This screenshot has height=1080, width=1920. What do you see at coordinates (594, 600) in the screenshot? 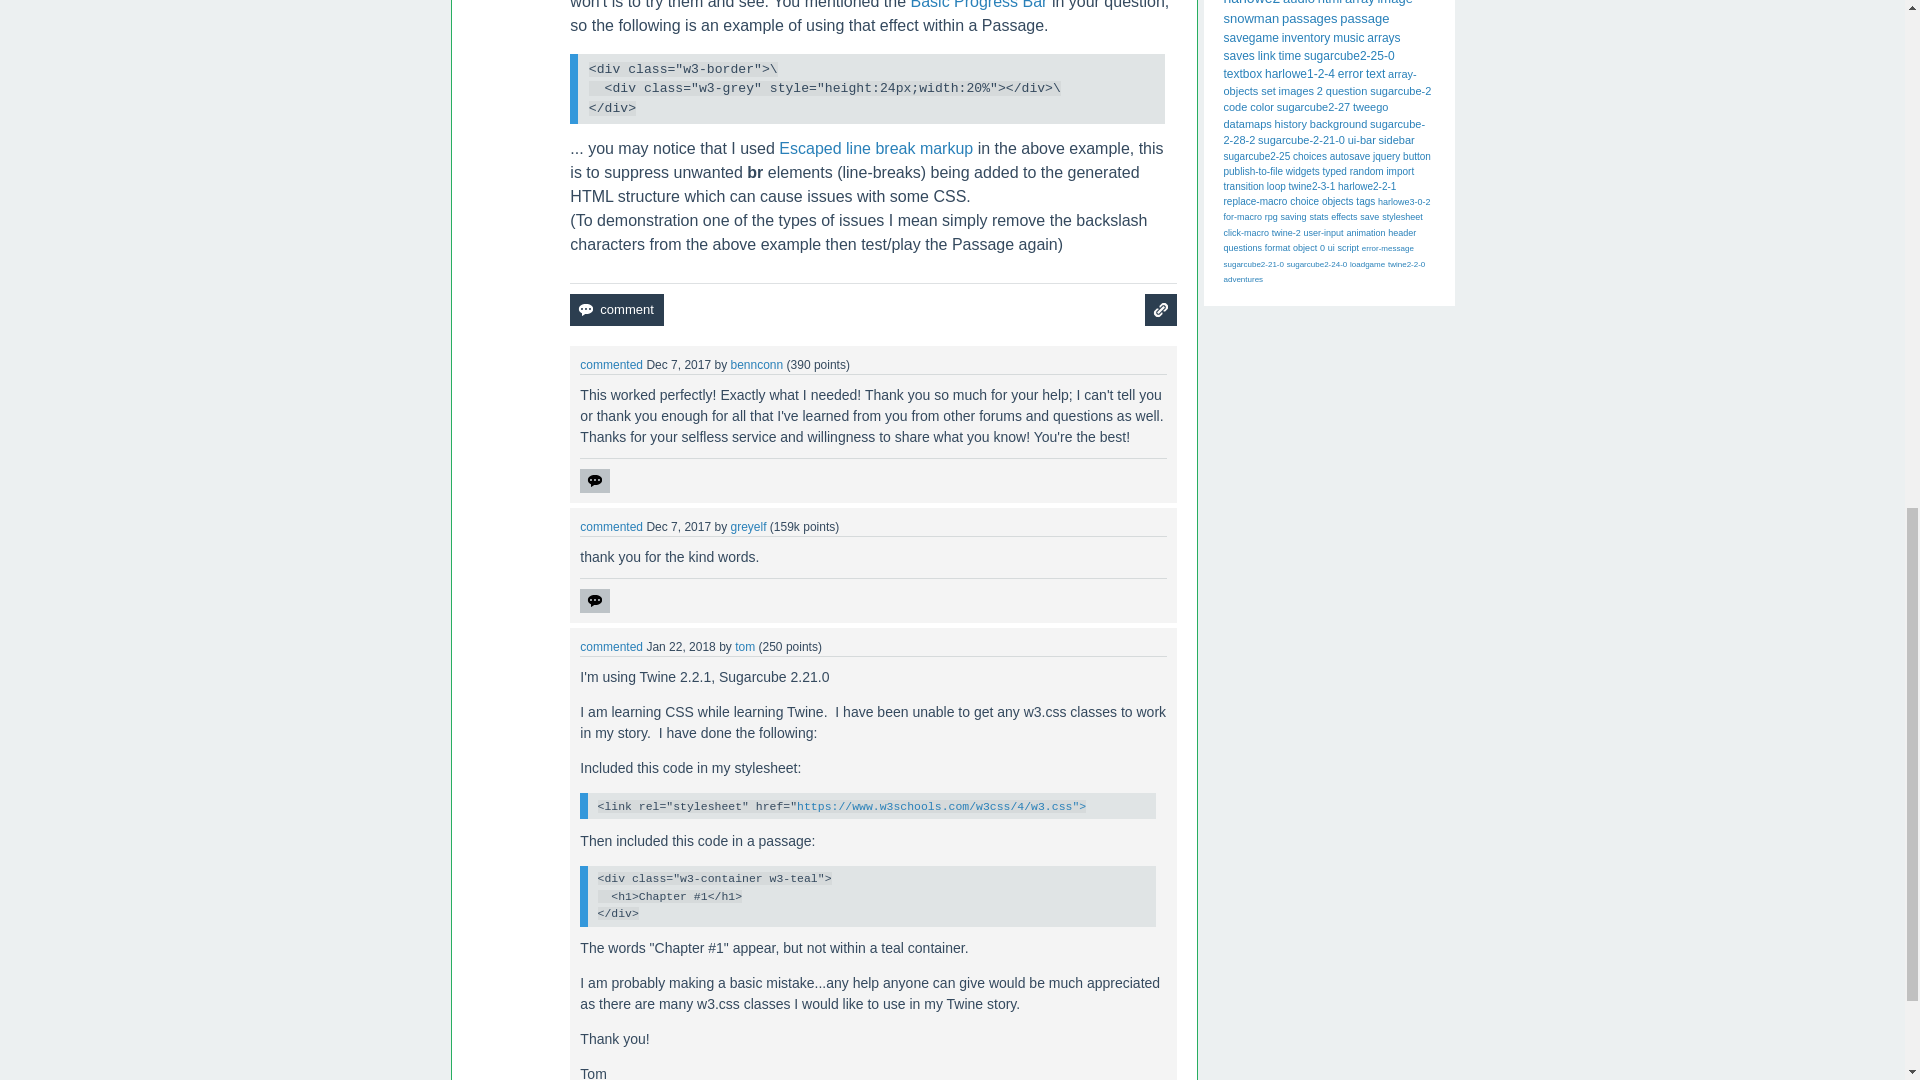
I see `Reply to this comment` at bounding box center [594, 600].